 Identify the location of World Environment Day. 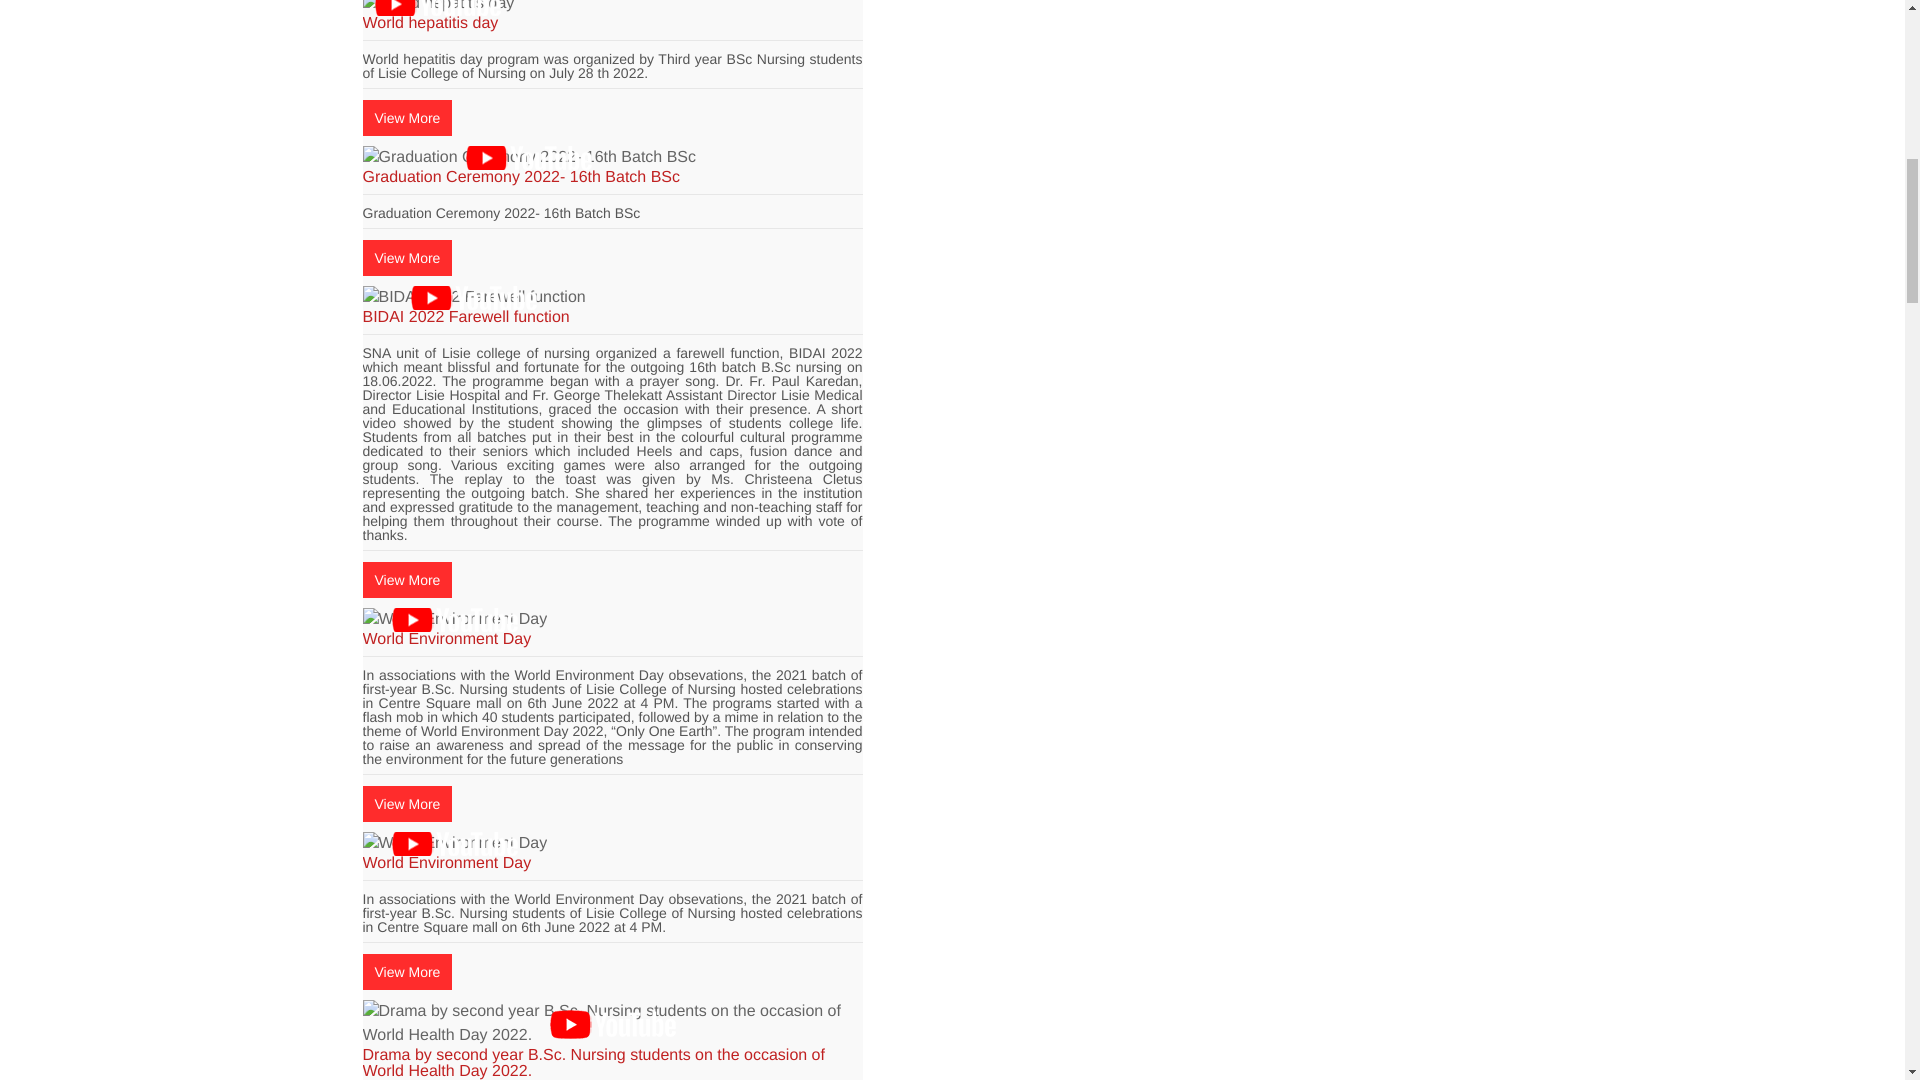
(454, 620).